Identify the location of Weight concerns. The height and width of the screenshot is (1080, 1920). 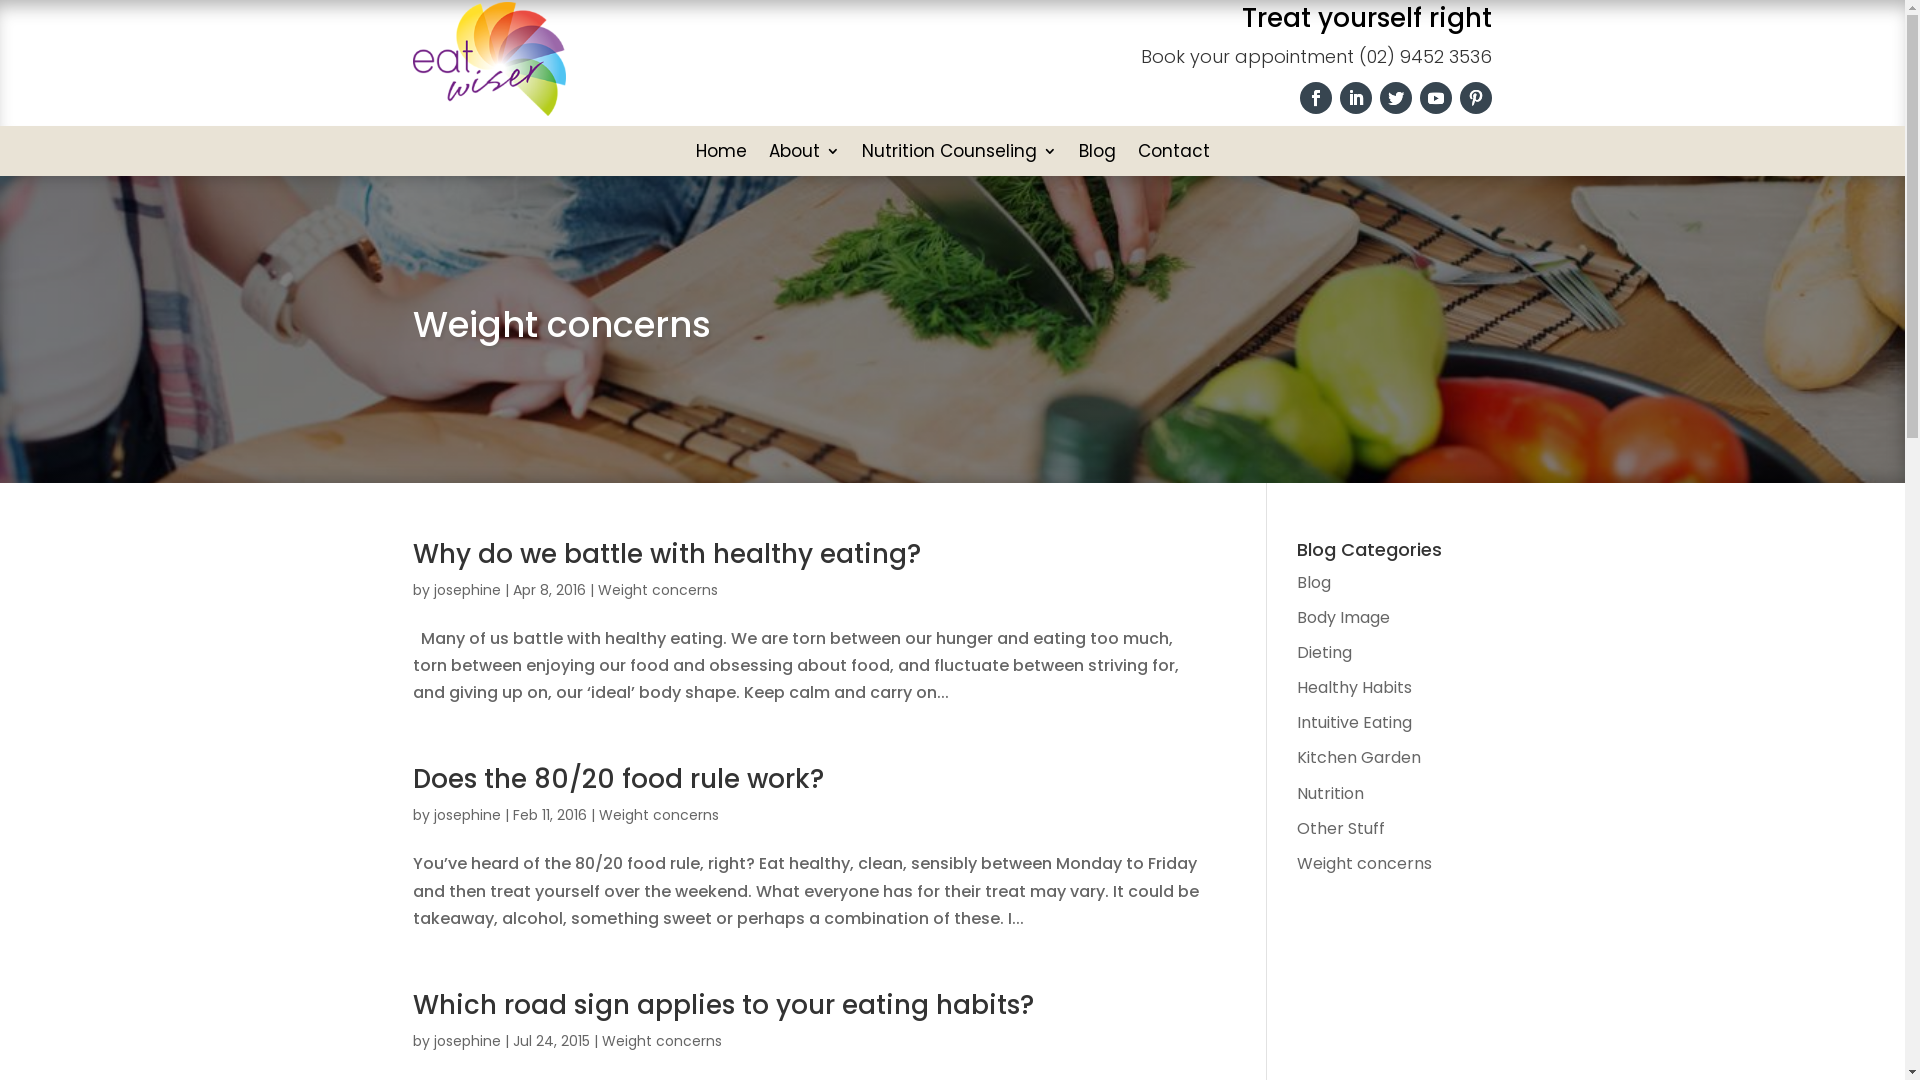
(1364, 864).